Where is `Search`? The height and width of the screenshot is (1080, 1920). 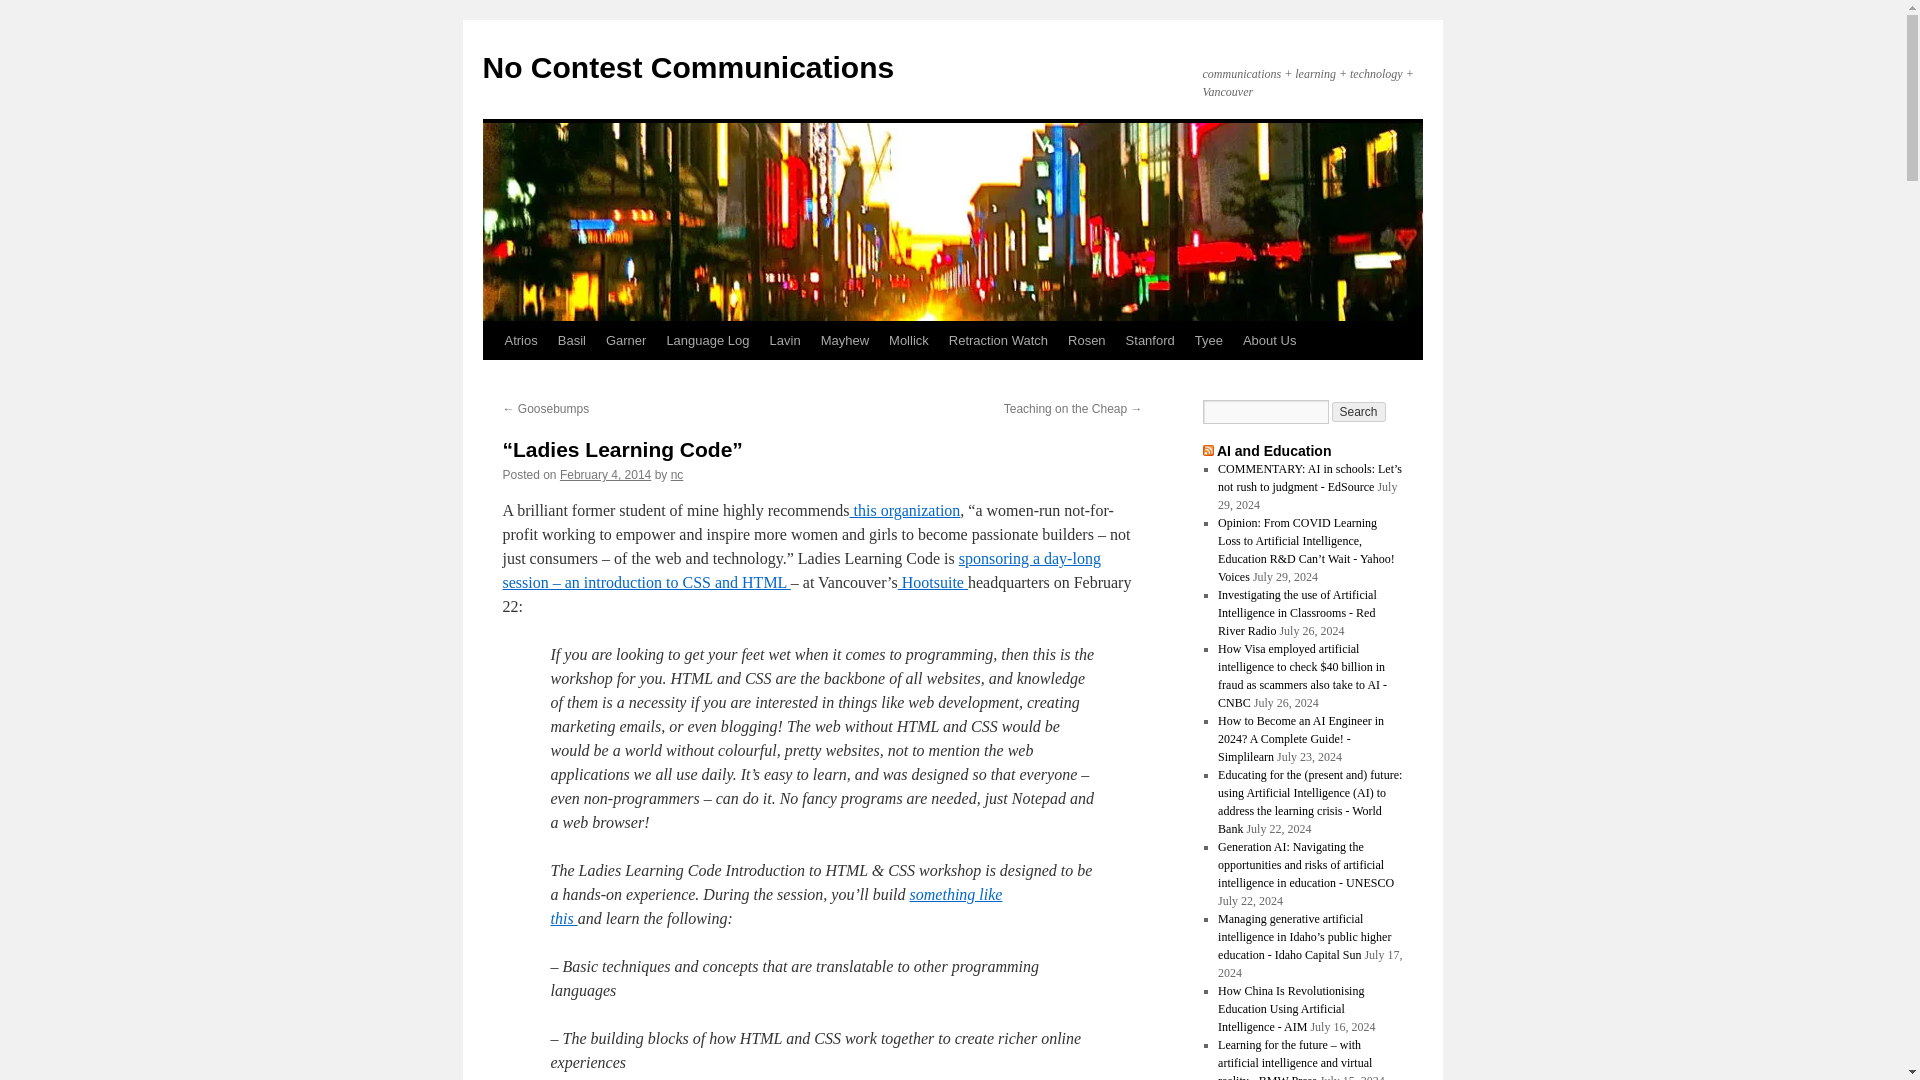
Search is located at coordinates (1359, 412).